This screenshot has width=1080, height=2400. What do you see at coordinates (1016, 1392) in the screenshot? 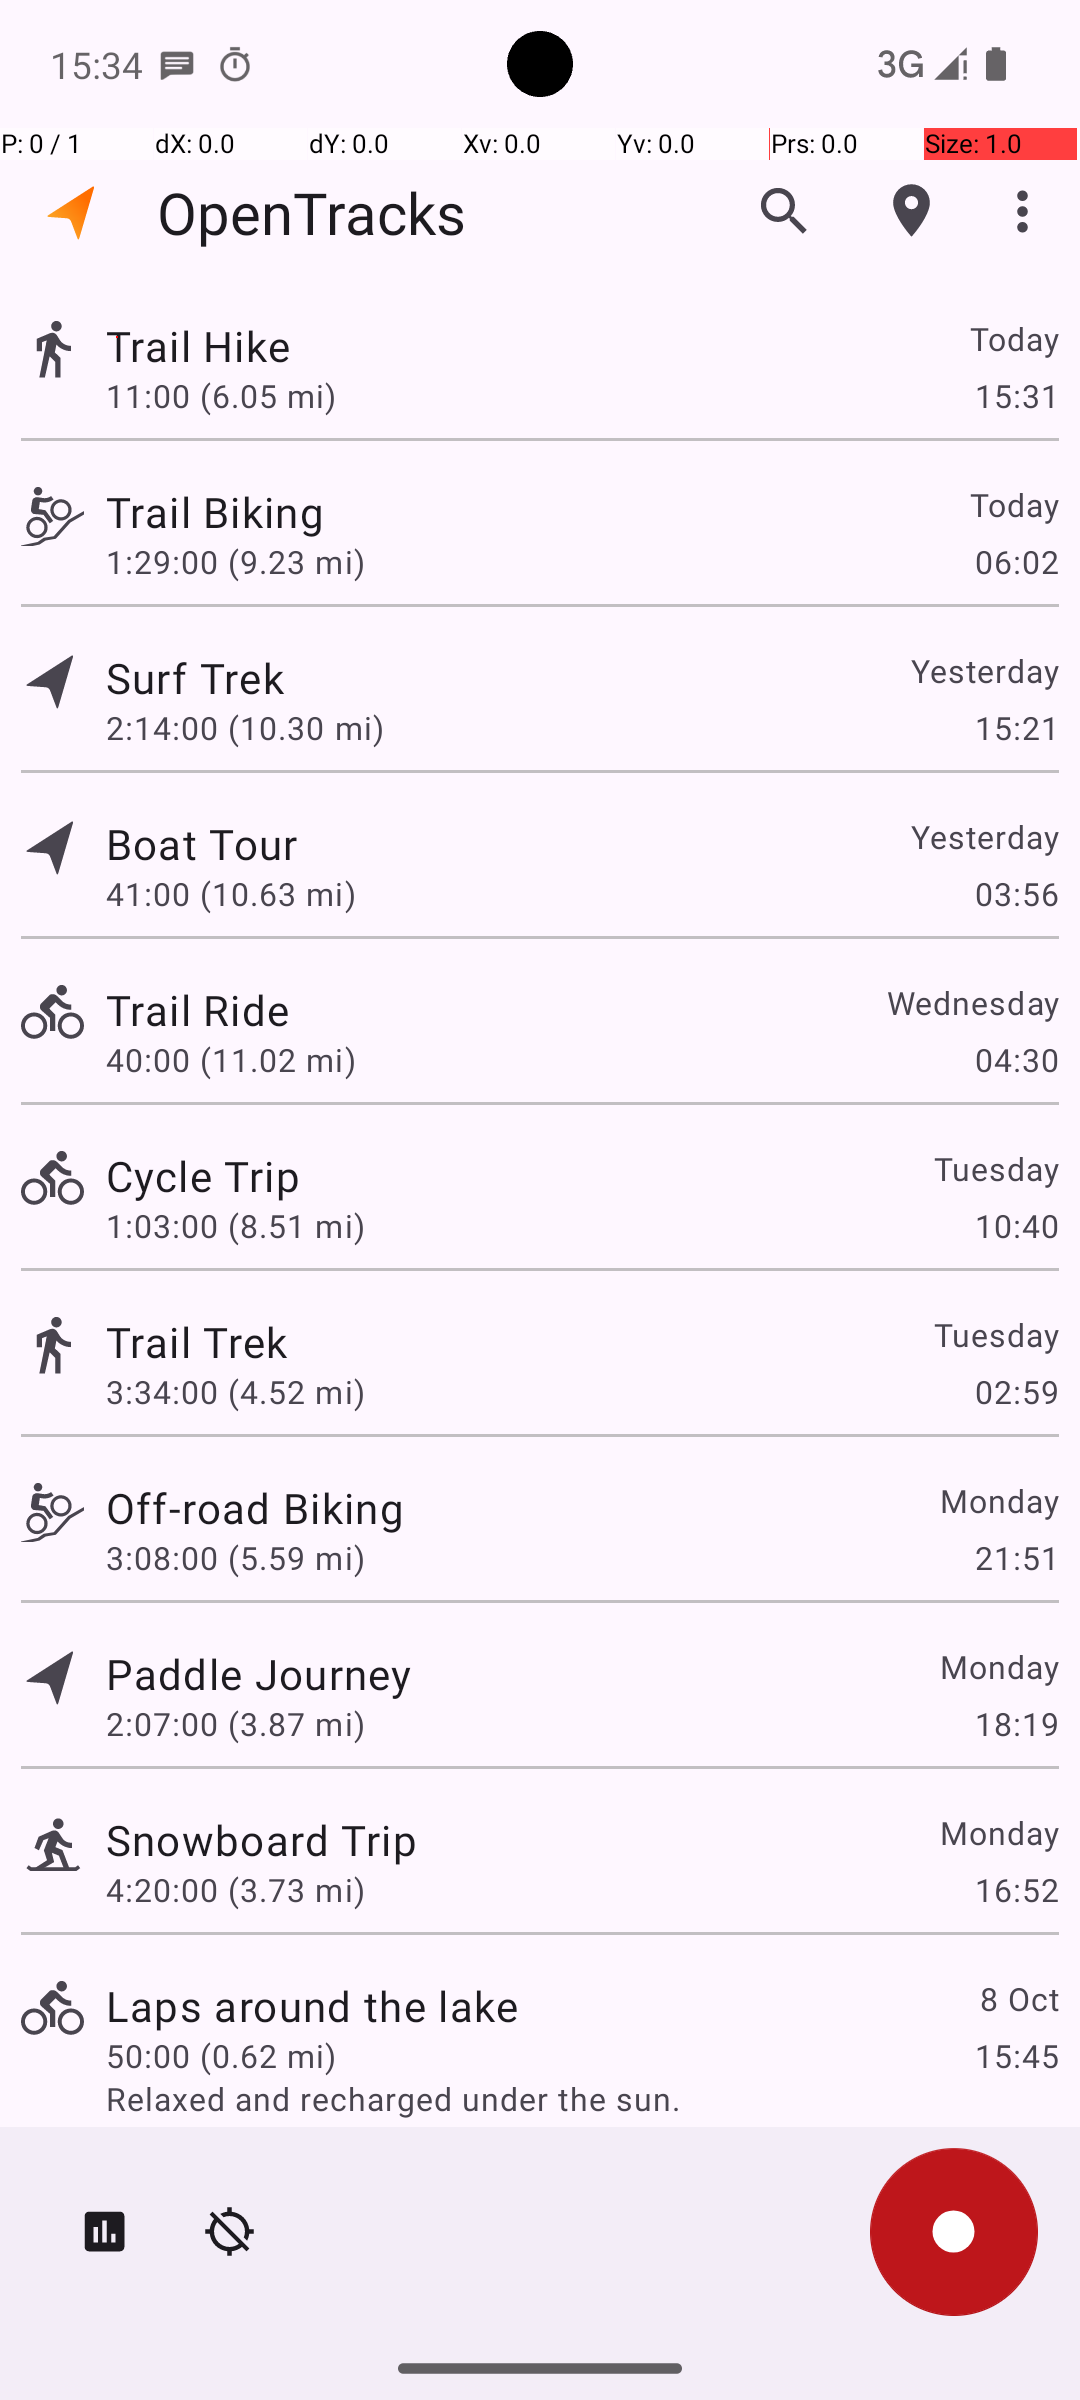
I see `02:59` at bounding box center [1016, 1392].